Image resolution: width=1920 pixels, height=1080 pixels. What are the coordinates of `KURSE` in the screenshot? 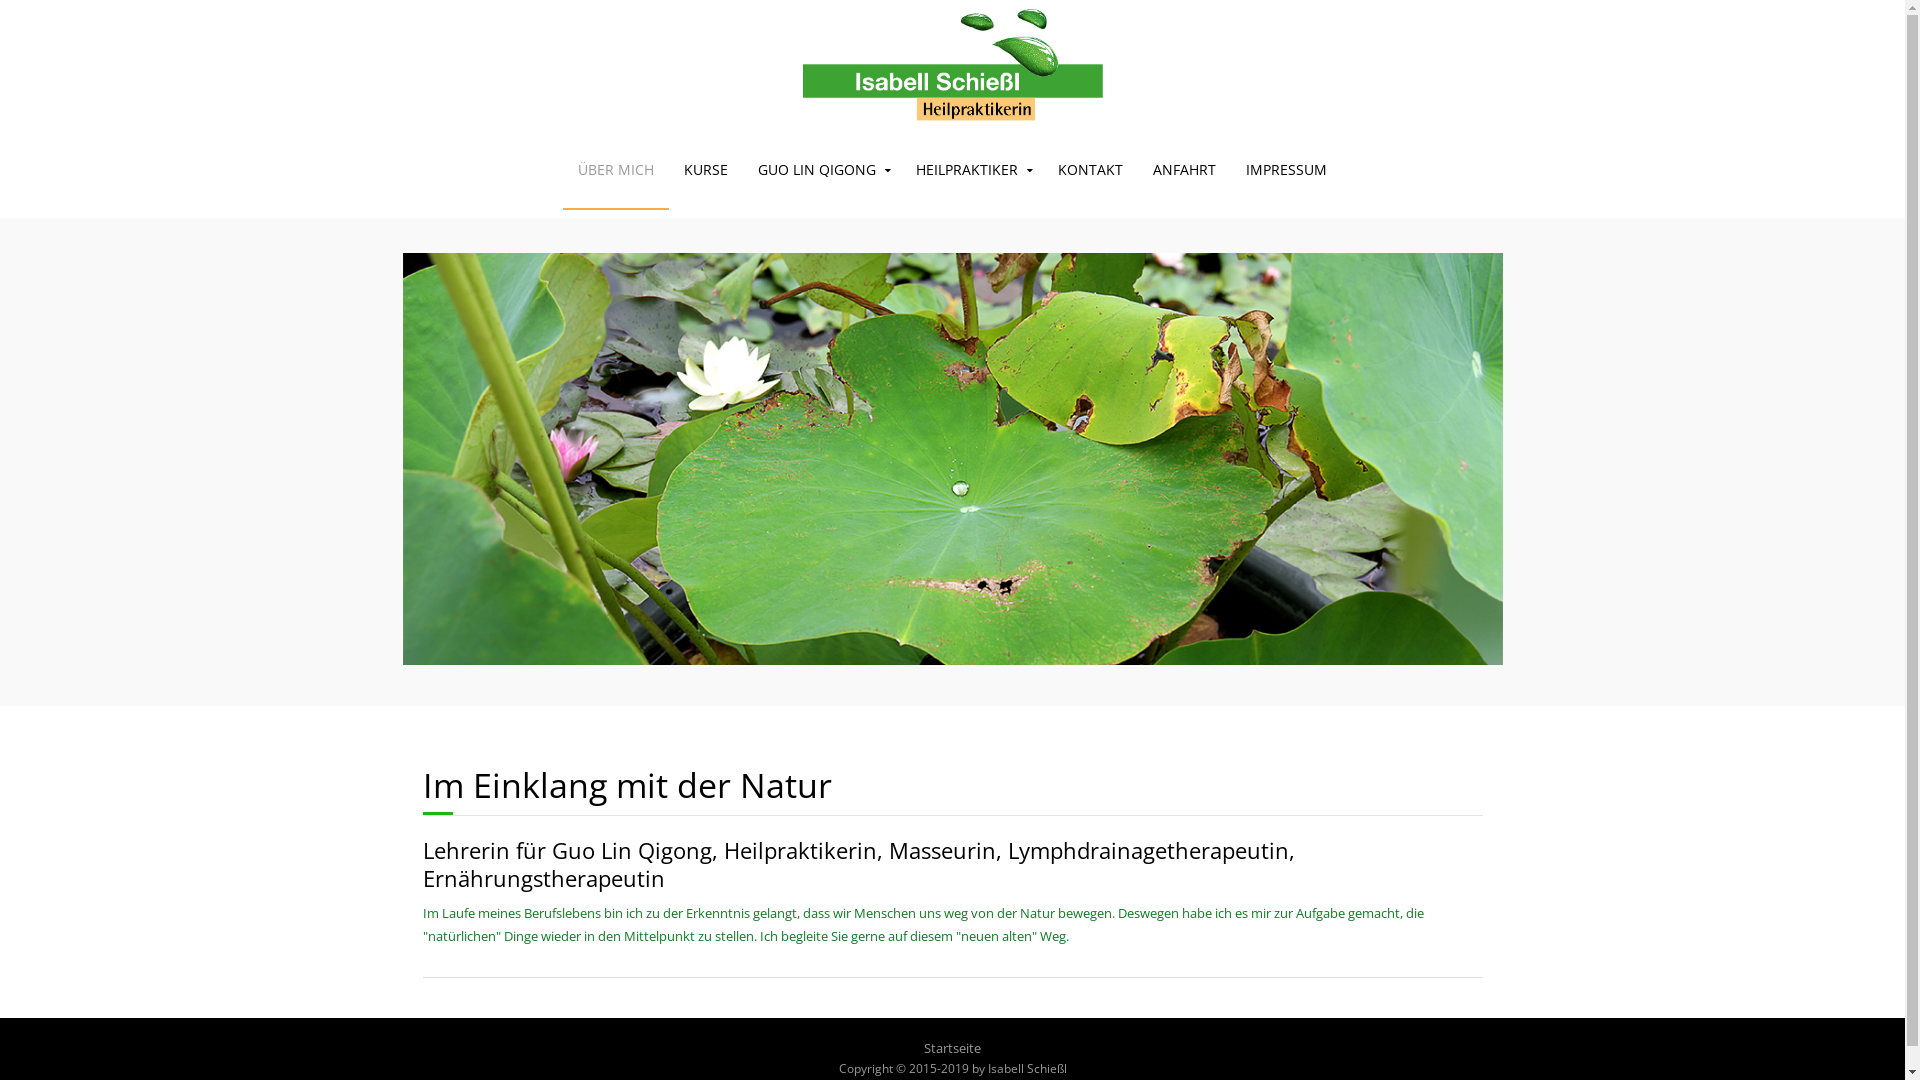 It's located at (706, 170).